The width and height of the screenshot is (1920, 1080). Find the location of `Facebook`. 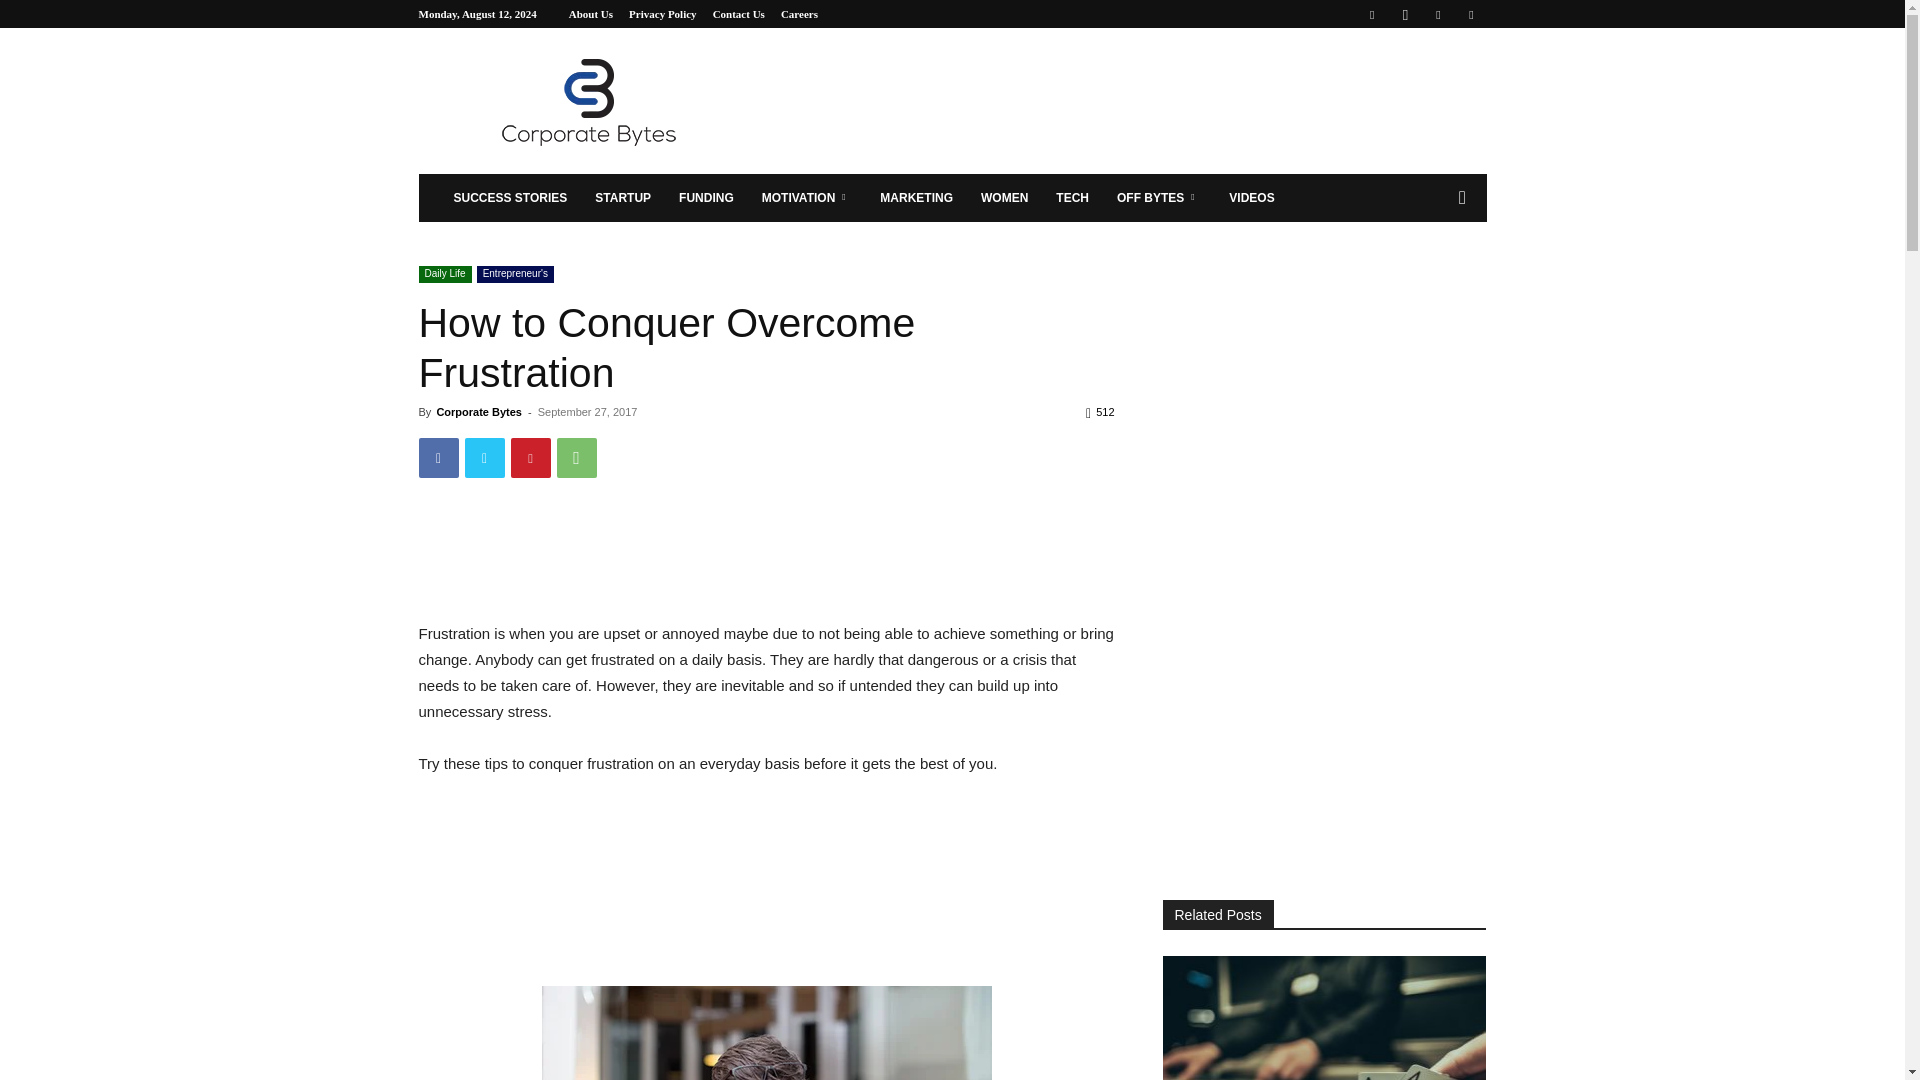

Facebook is located at coordinates (1372, 14).